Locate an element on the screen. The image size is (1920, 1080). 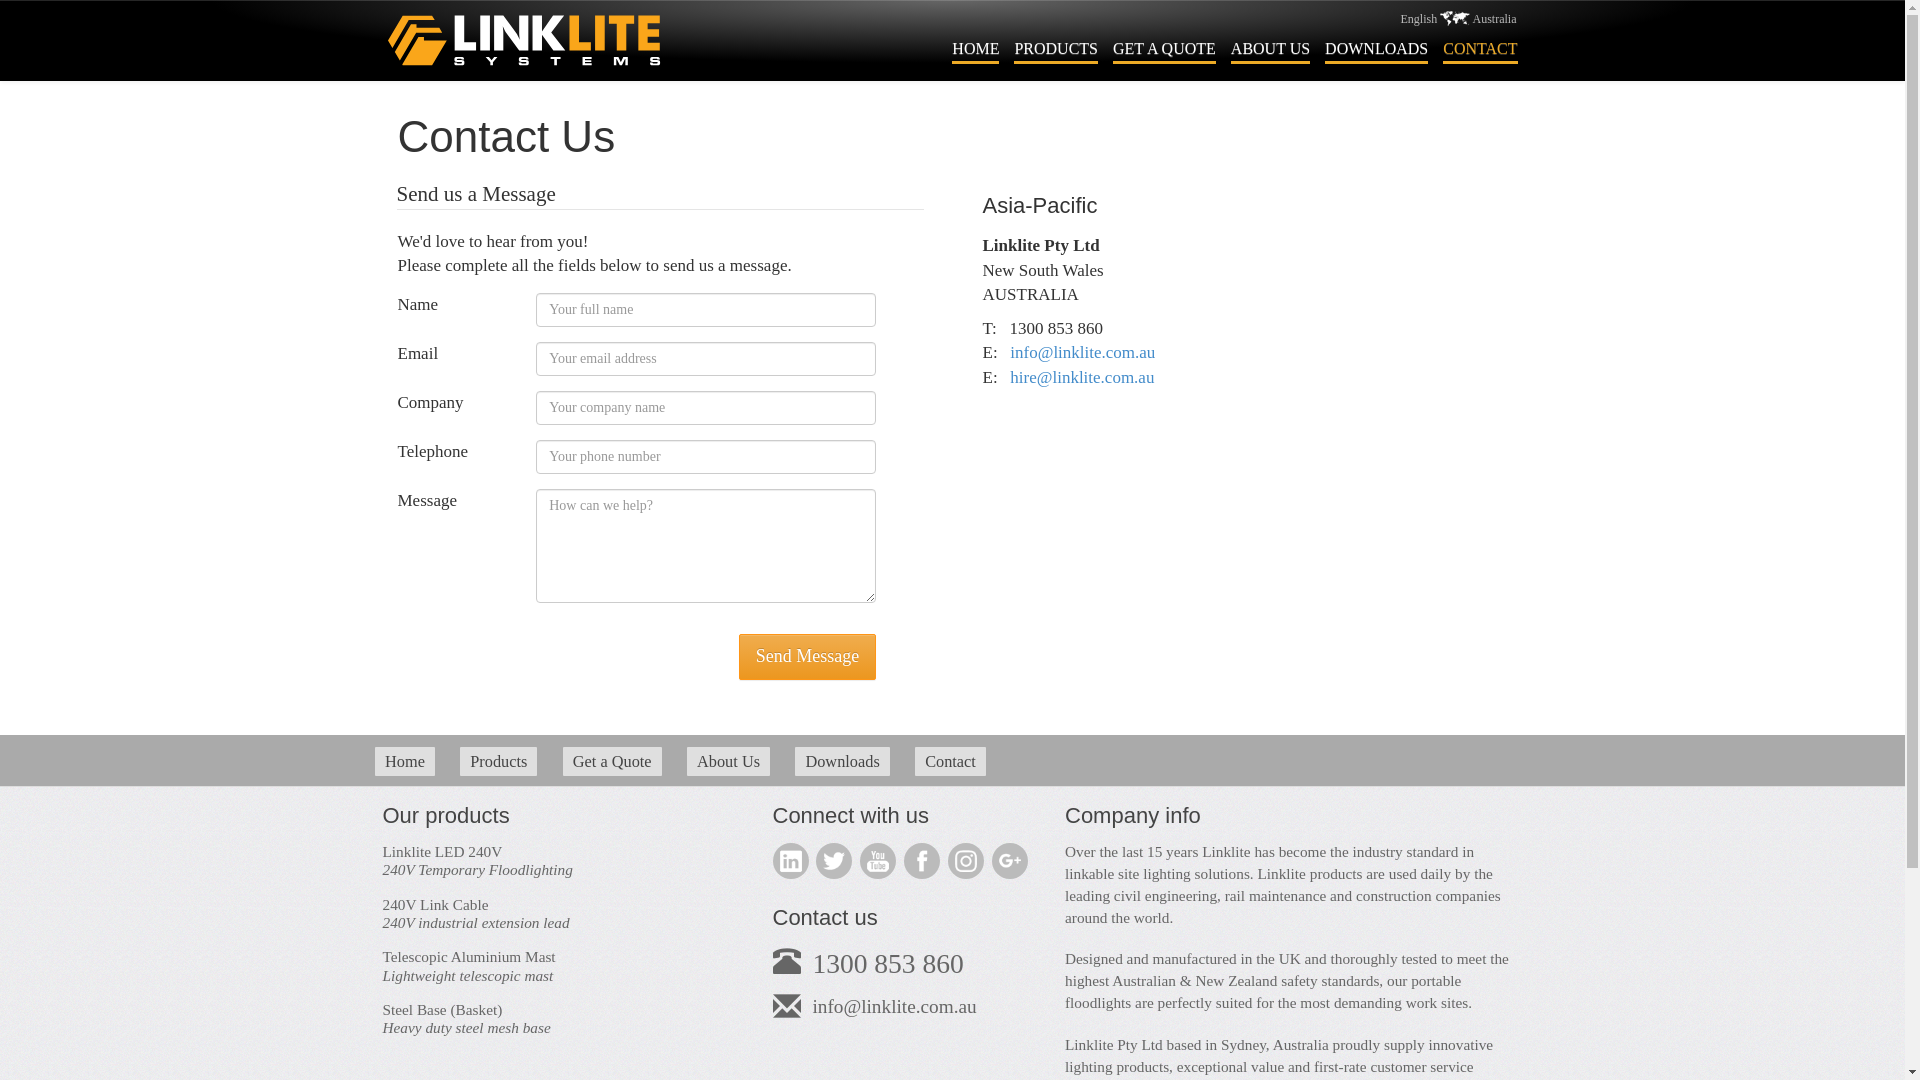
CONTACT is located at coordinates (1480, 51).